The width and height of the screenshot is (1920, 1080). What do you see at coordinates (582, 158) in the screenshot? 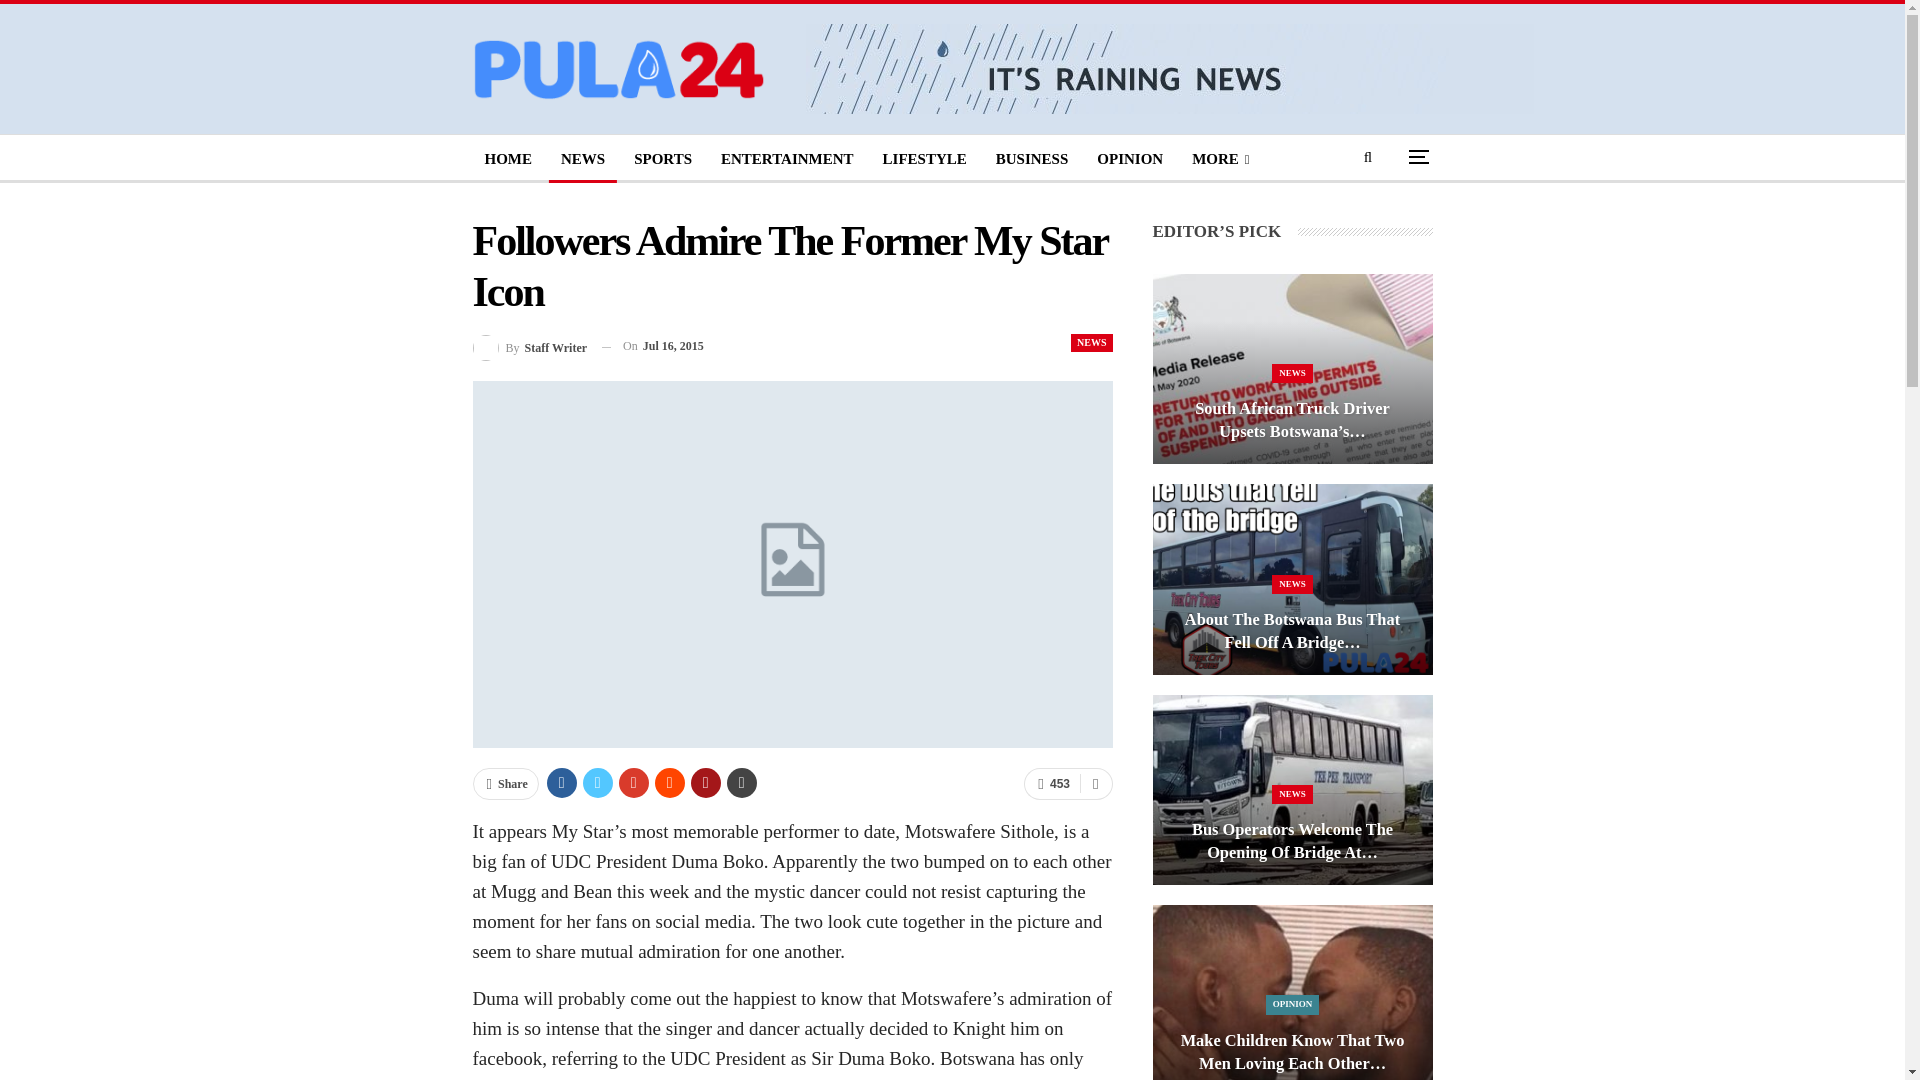
I see `NEWS` at bounding box center [582, 158].